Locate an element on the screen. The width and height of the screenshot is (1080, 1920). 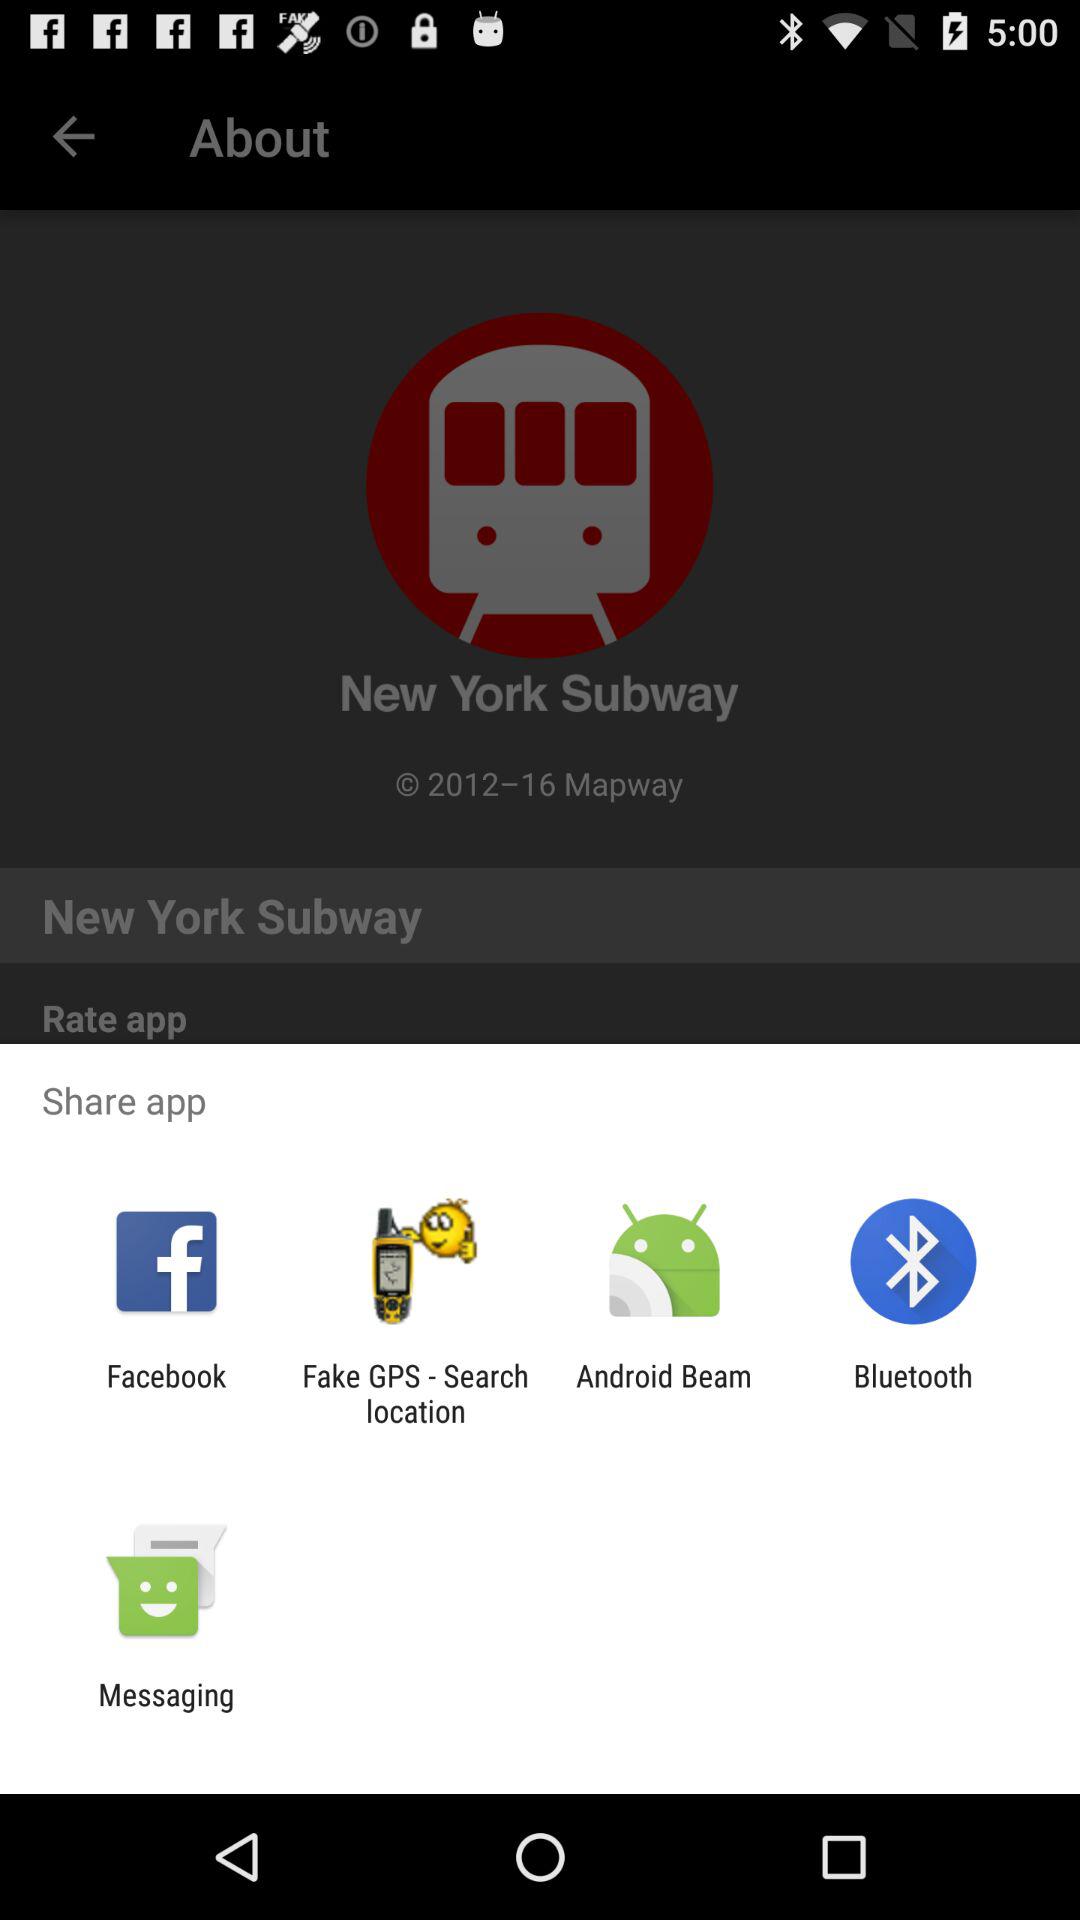
click facebook item is located at coordinates (166, 1393).